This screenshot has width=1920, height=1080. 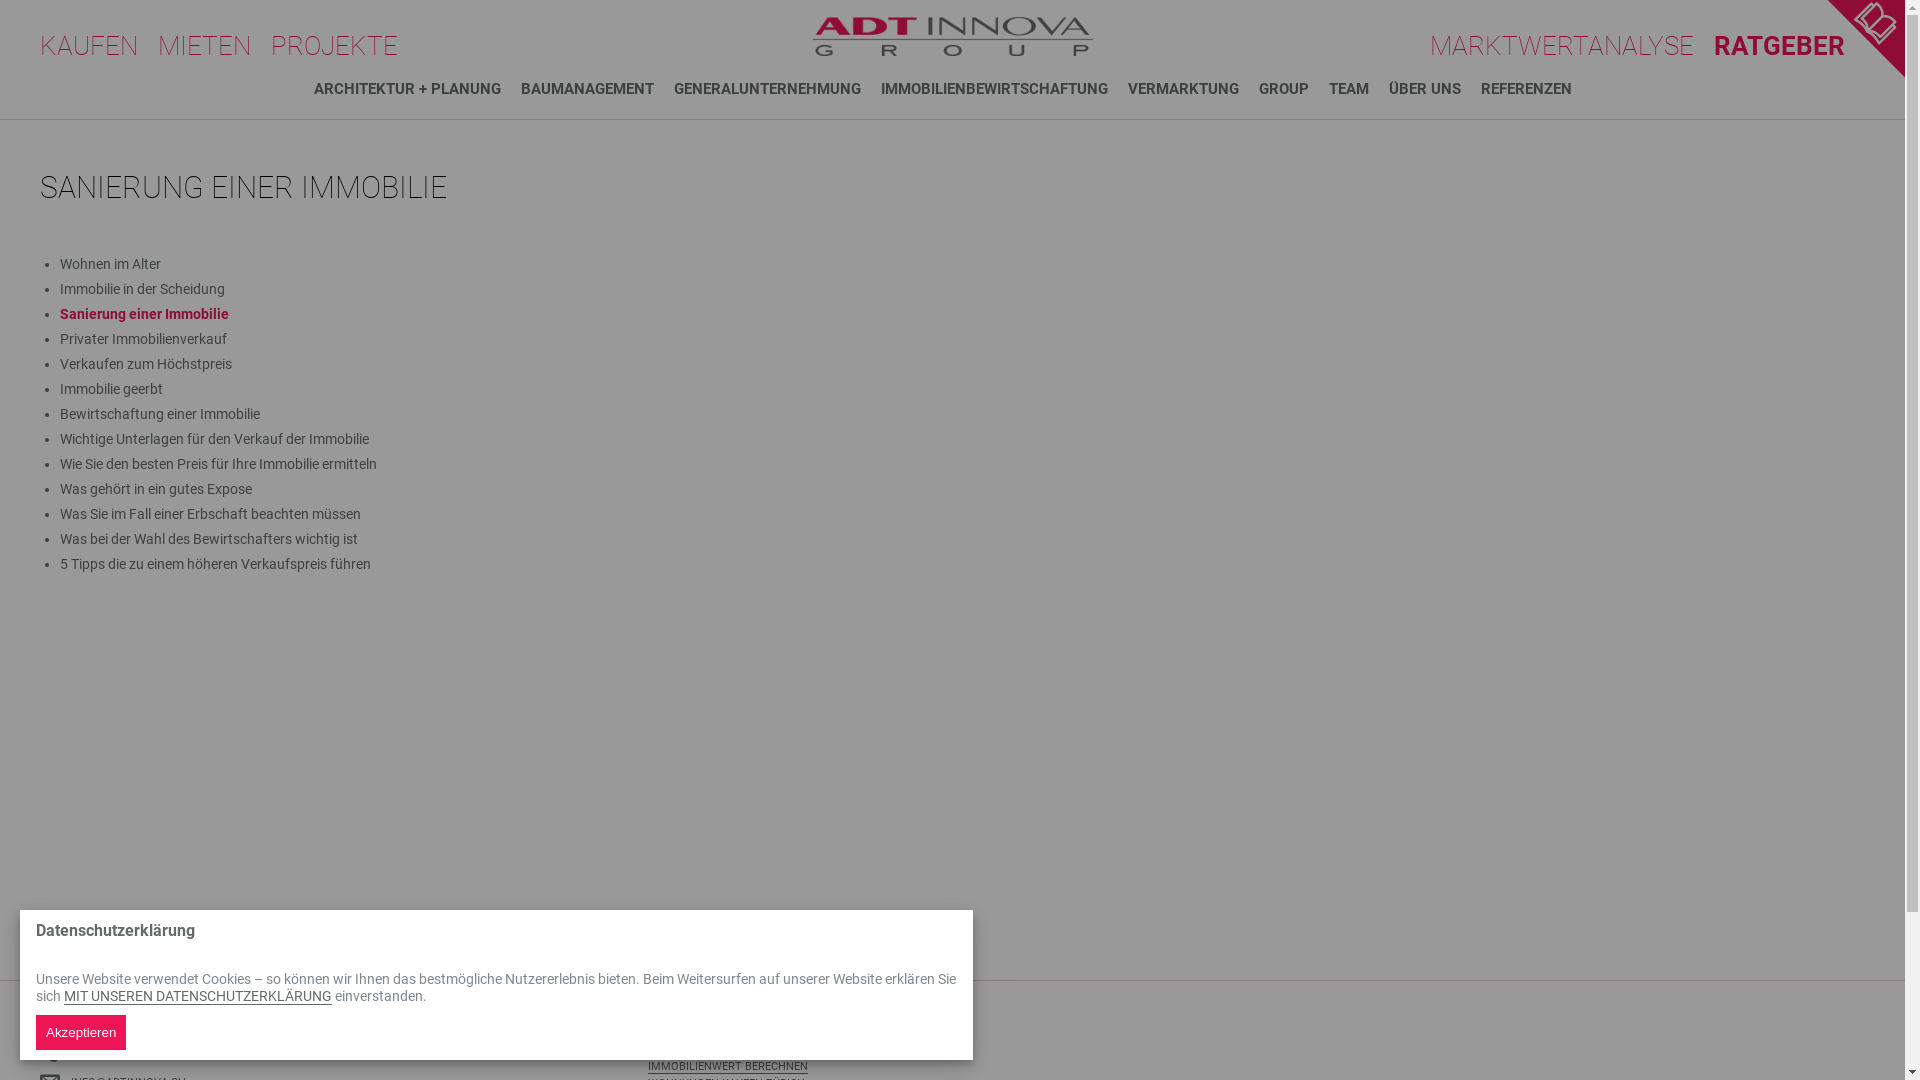 I want to click on PROJEKTE, so click(x=344, y=46).